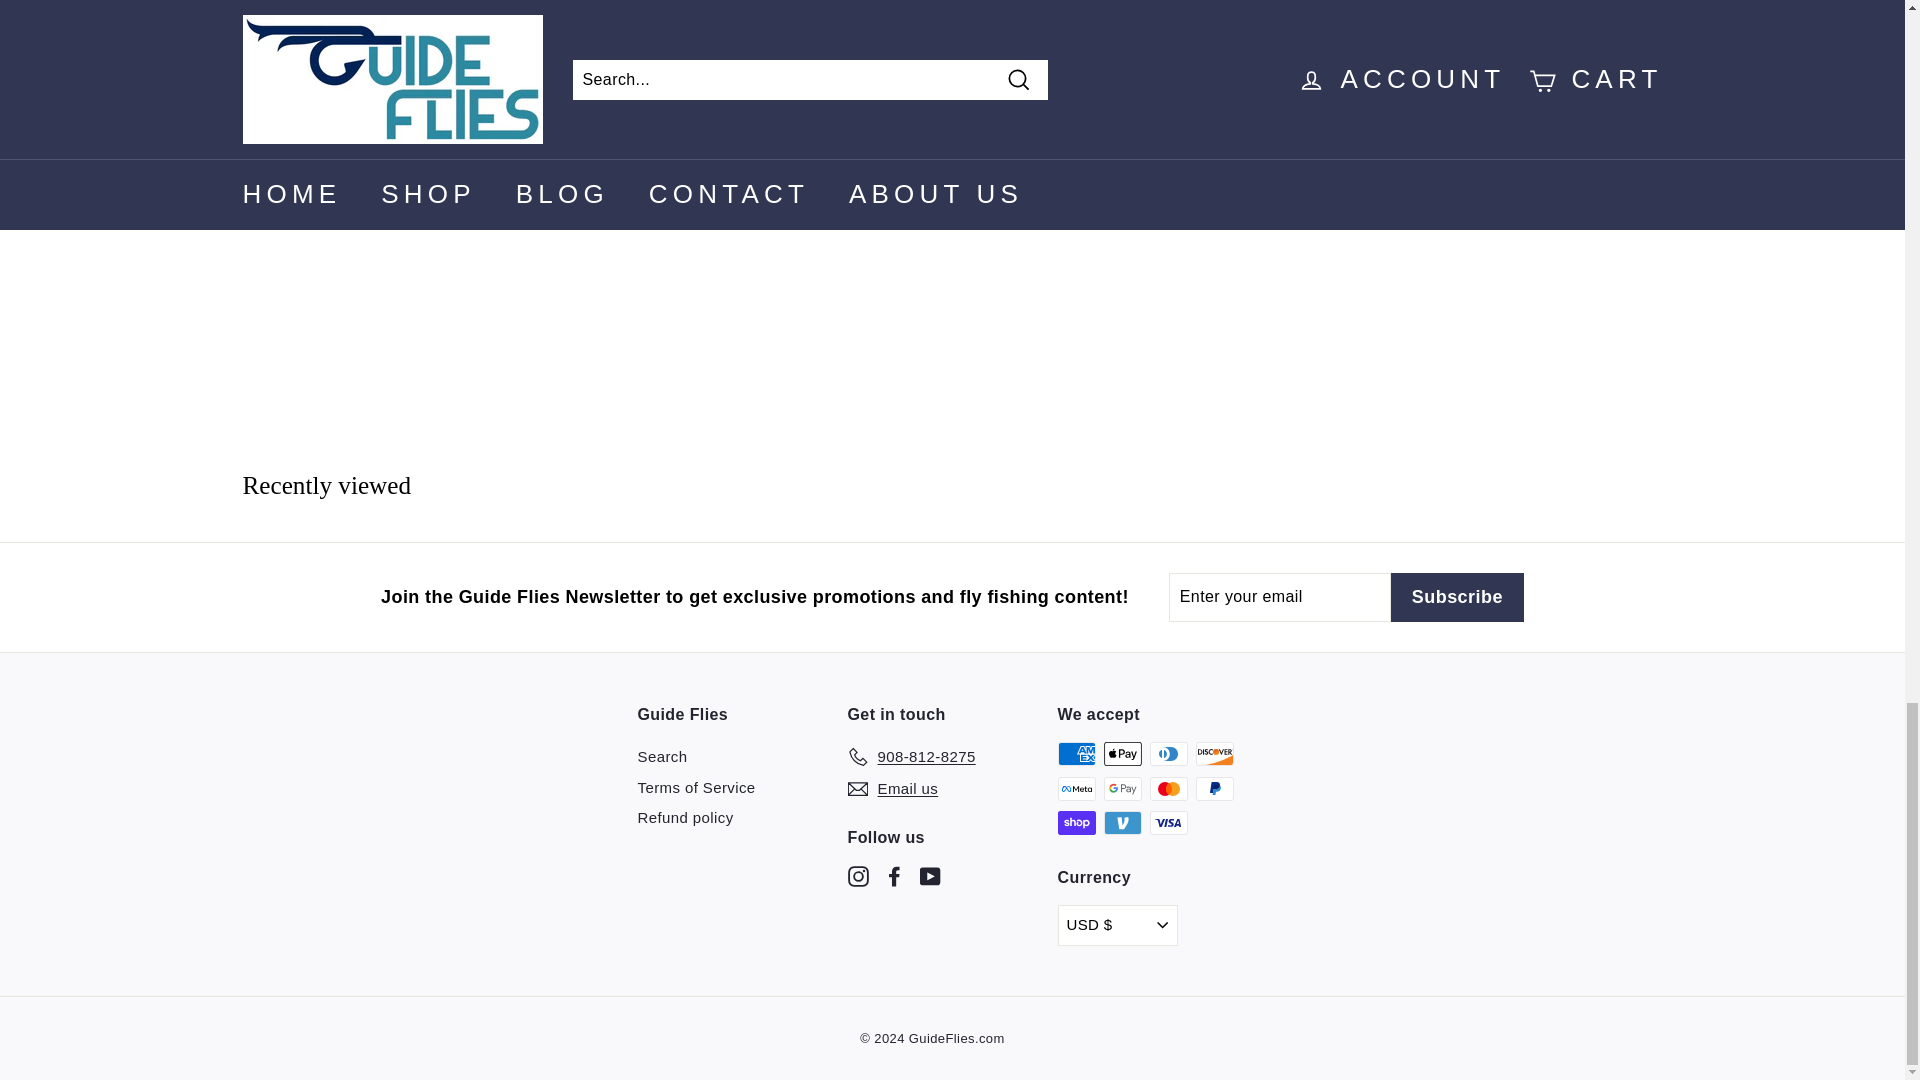 Image resolution: width=1920 pixels, height=1080 pixels. Describe the element at coordinates (858, 876) in the screenshot. I see `GuideFlies.com on Instagram` at that location.